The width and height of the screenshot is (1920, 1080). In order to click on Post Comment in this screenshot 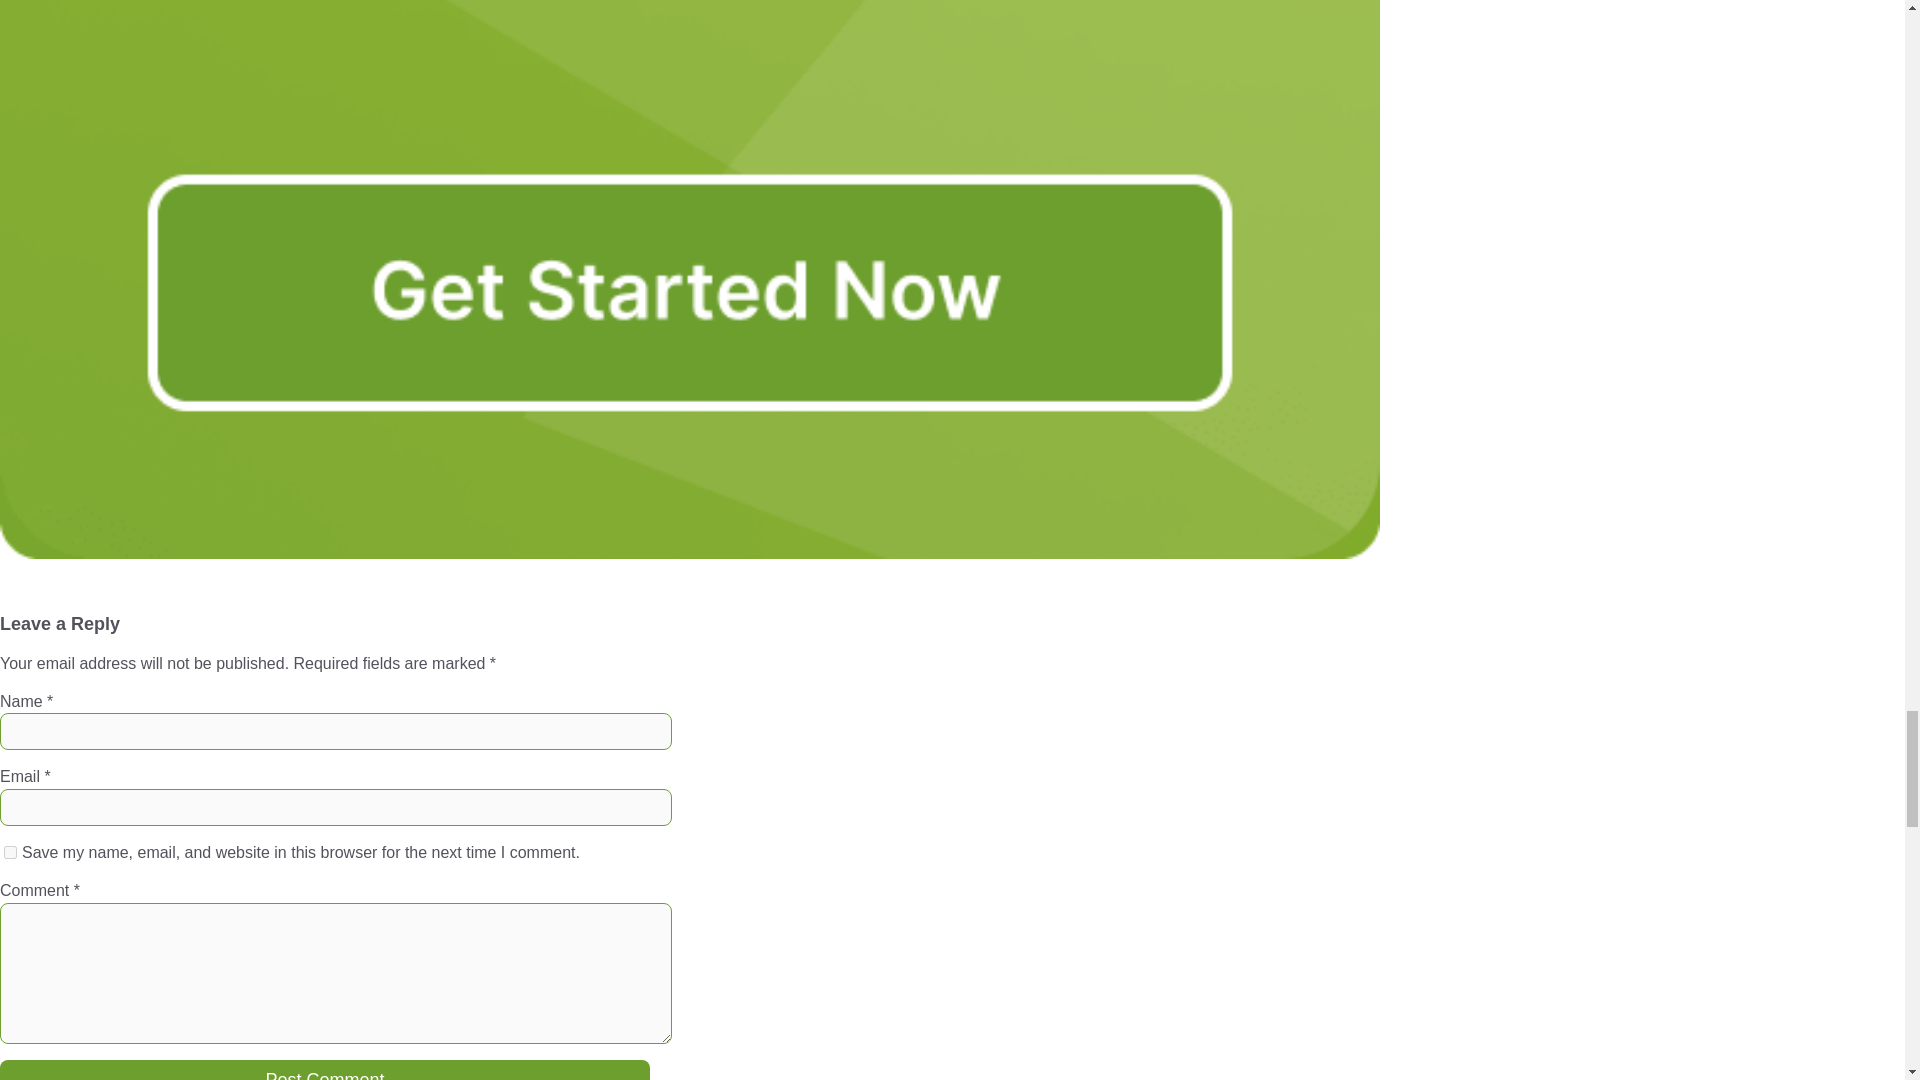, I will do `click(325, 1070)`.